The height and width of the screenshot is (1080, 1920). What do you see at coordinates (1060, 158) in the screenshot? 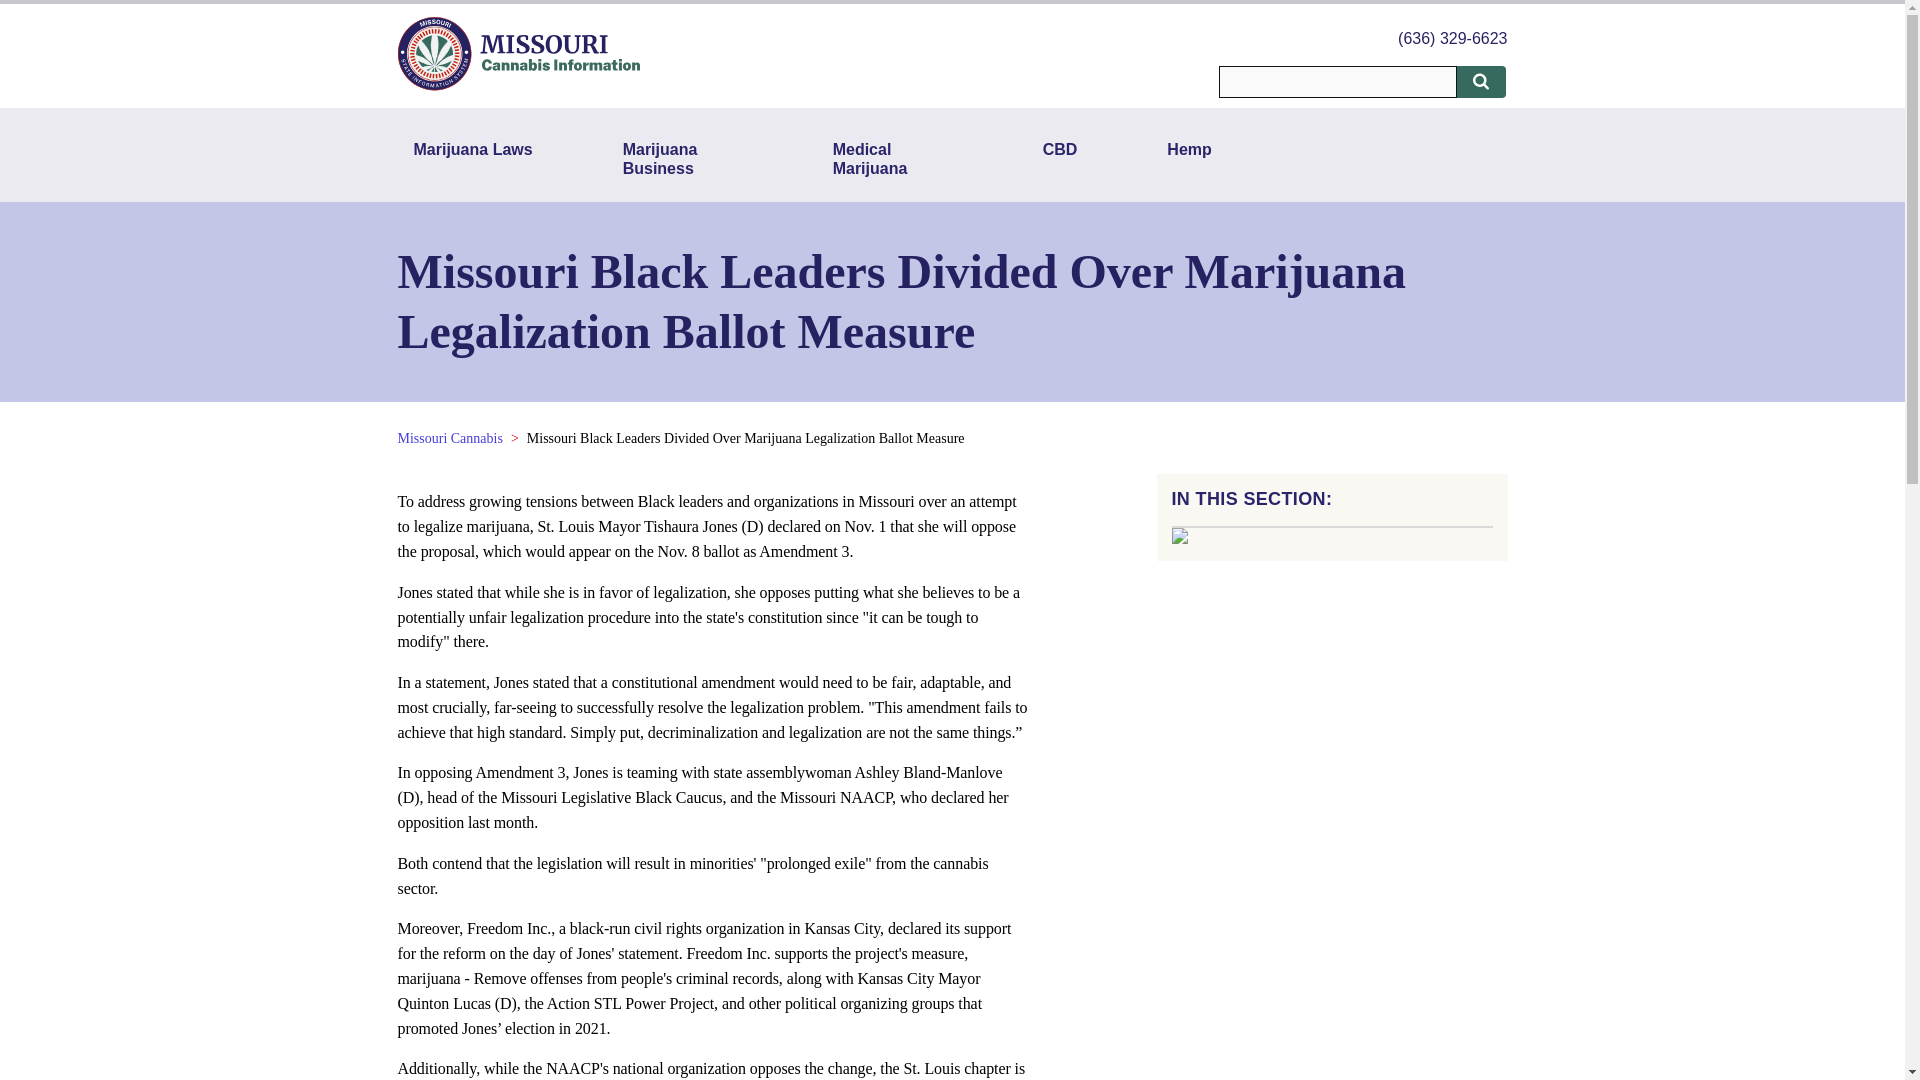
I see `CBD` at bounding box center [1060, 158].